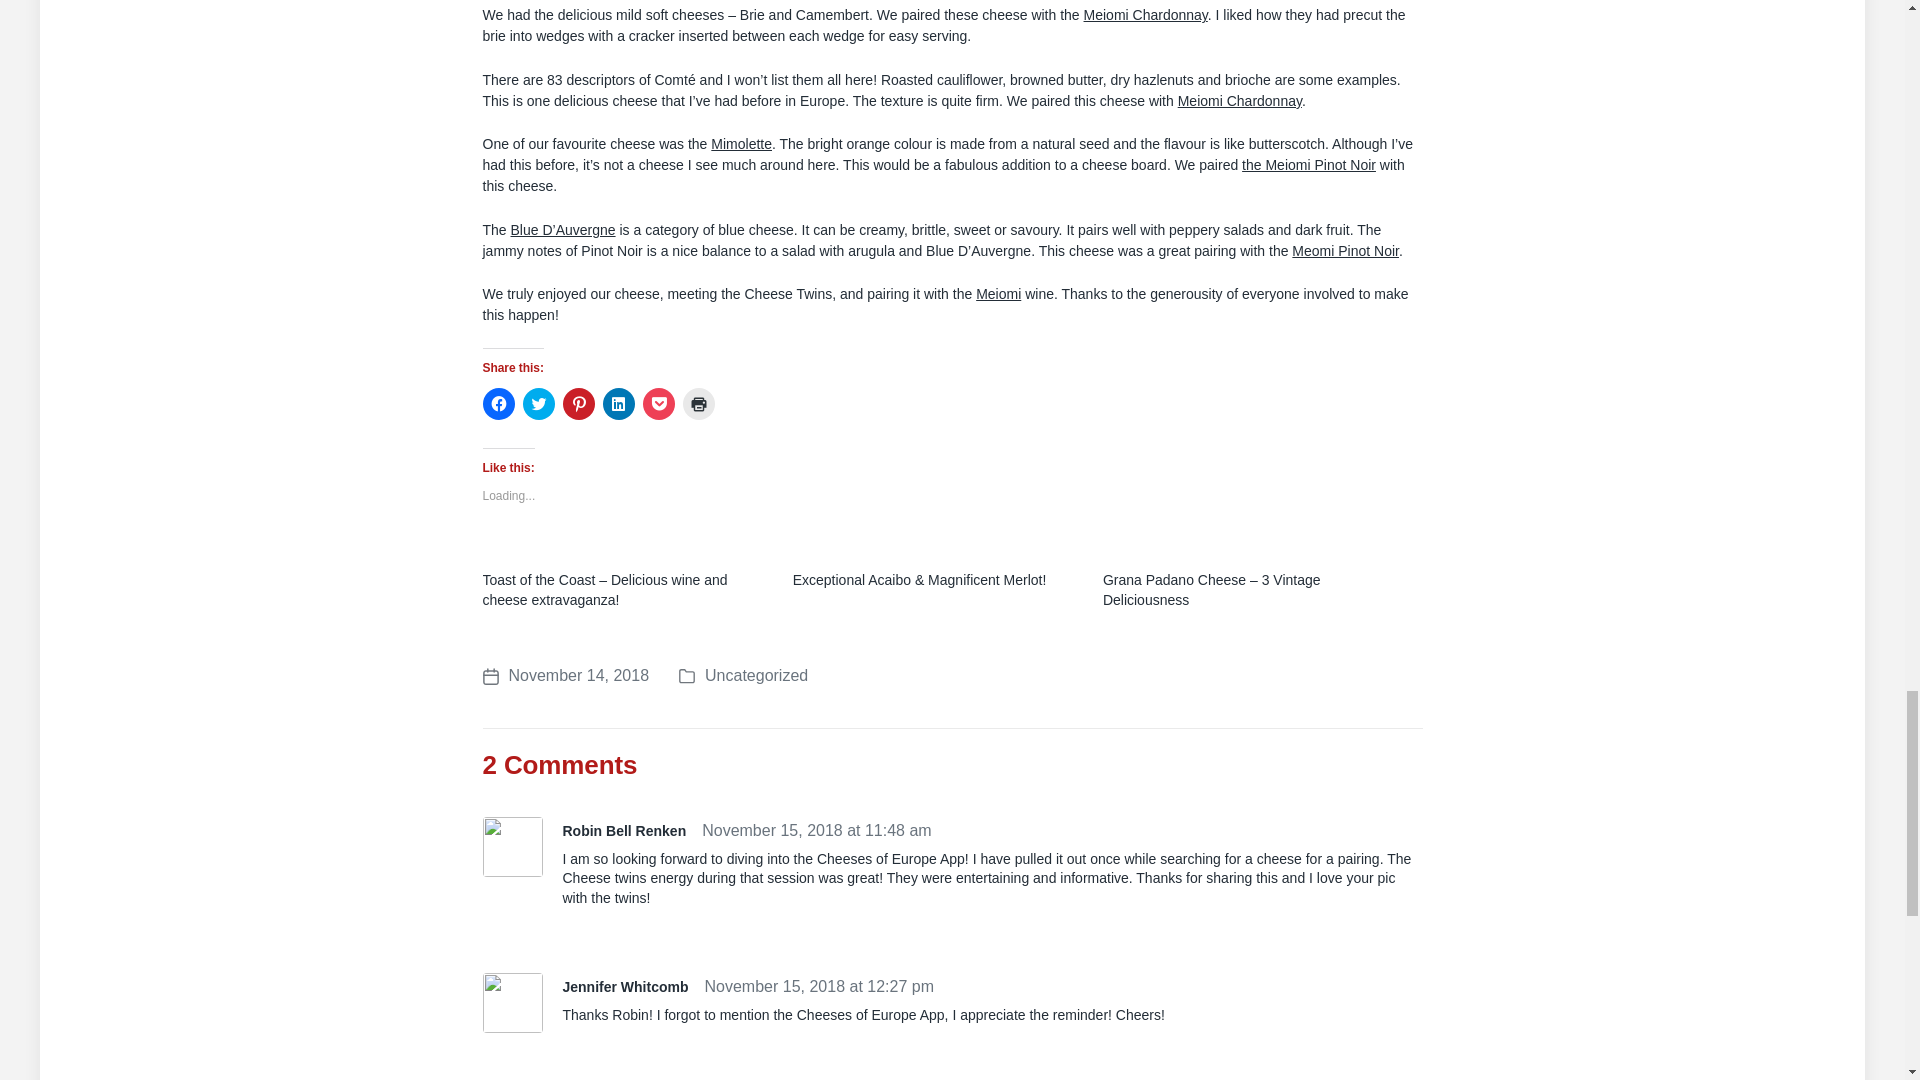 Image resolution: width=1920 pixels, height=1080 pixels. Describe the element at coordinates (498, 404) in the screenshot. I see `Click to share on Facebook` at that location.